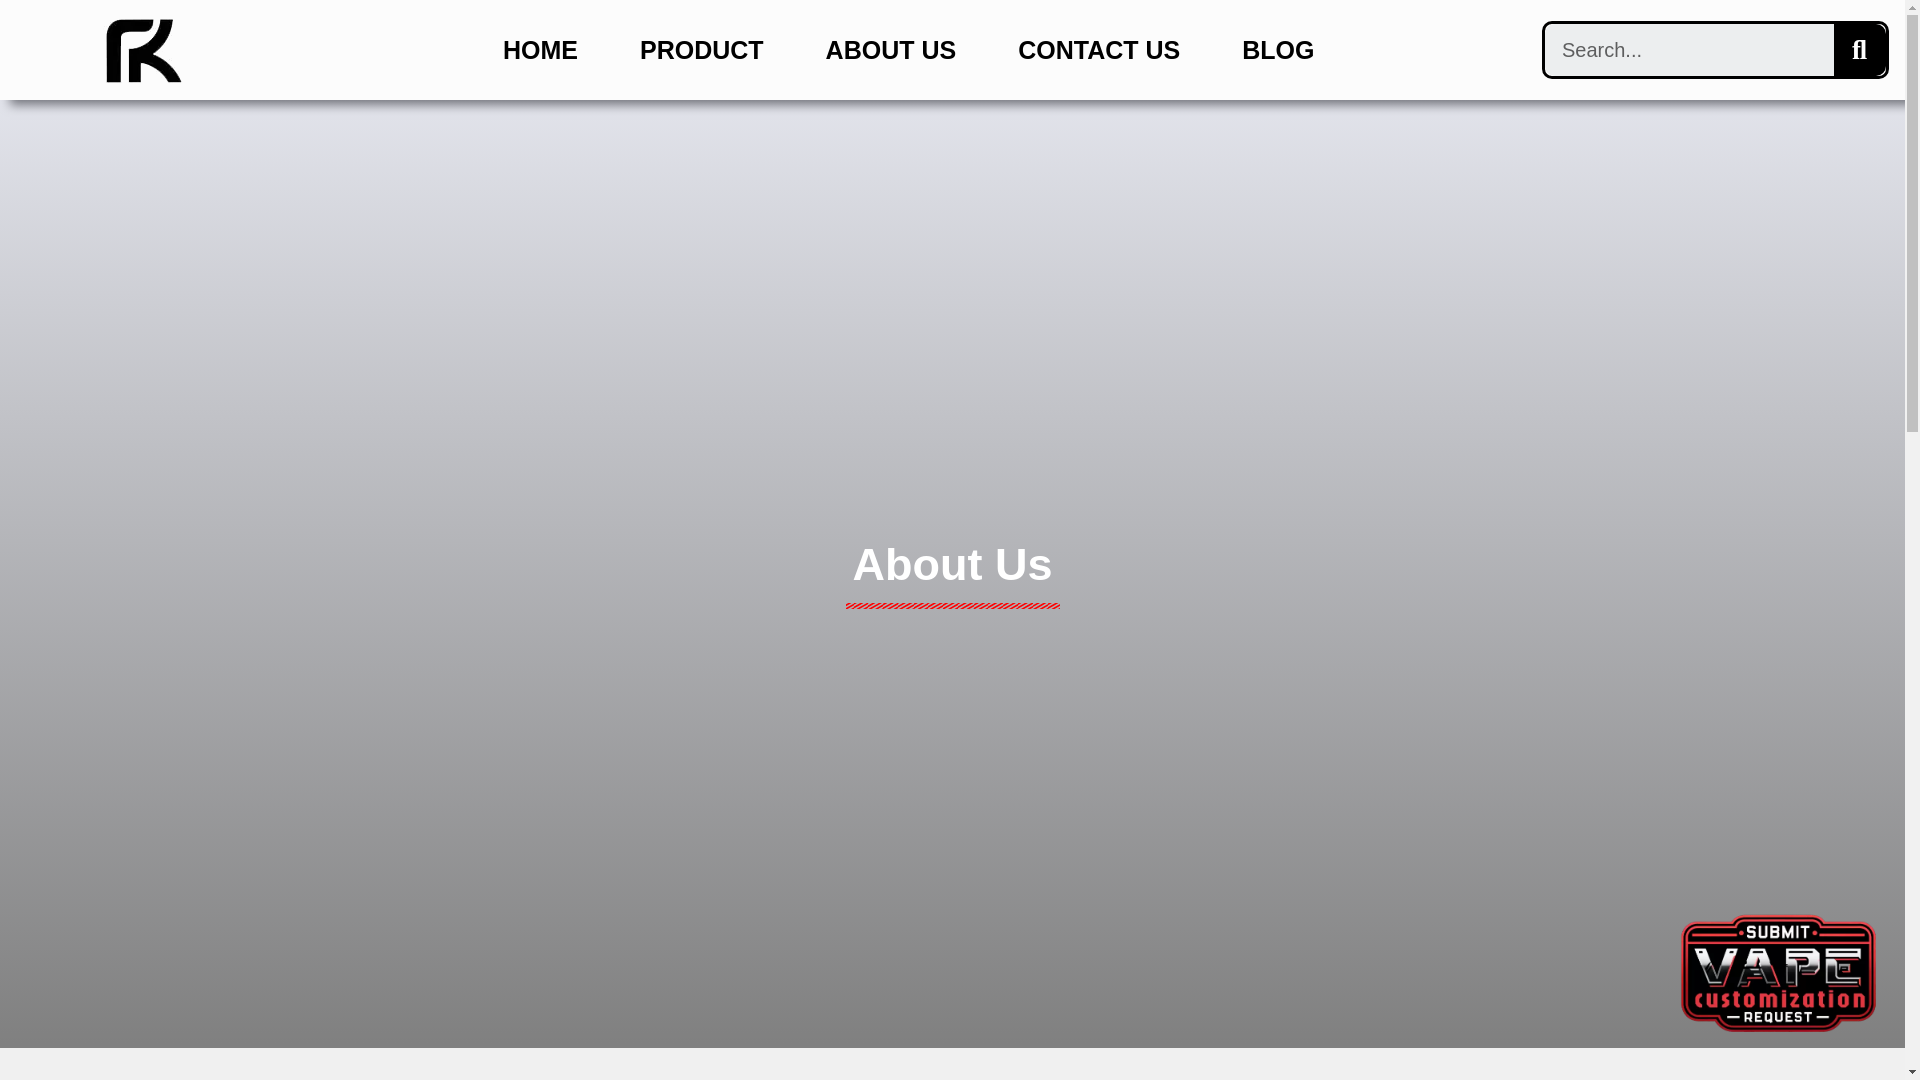 This screenshot has width=1920, height=1080. Describe the element at coordinates (1098, 49) in the screenshot. I see `CONTACT US` at that location.